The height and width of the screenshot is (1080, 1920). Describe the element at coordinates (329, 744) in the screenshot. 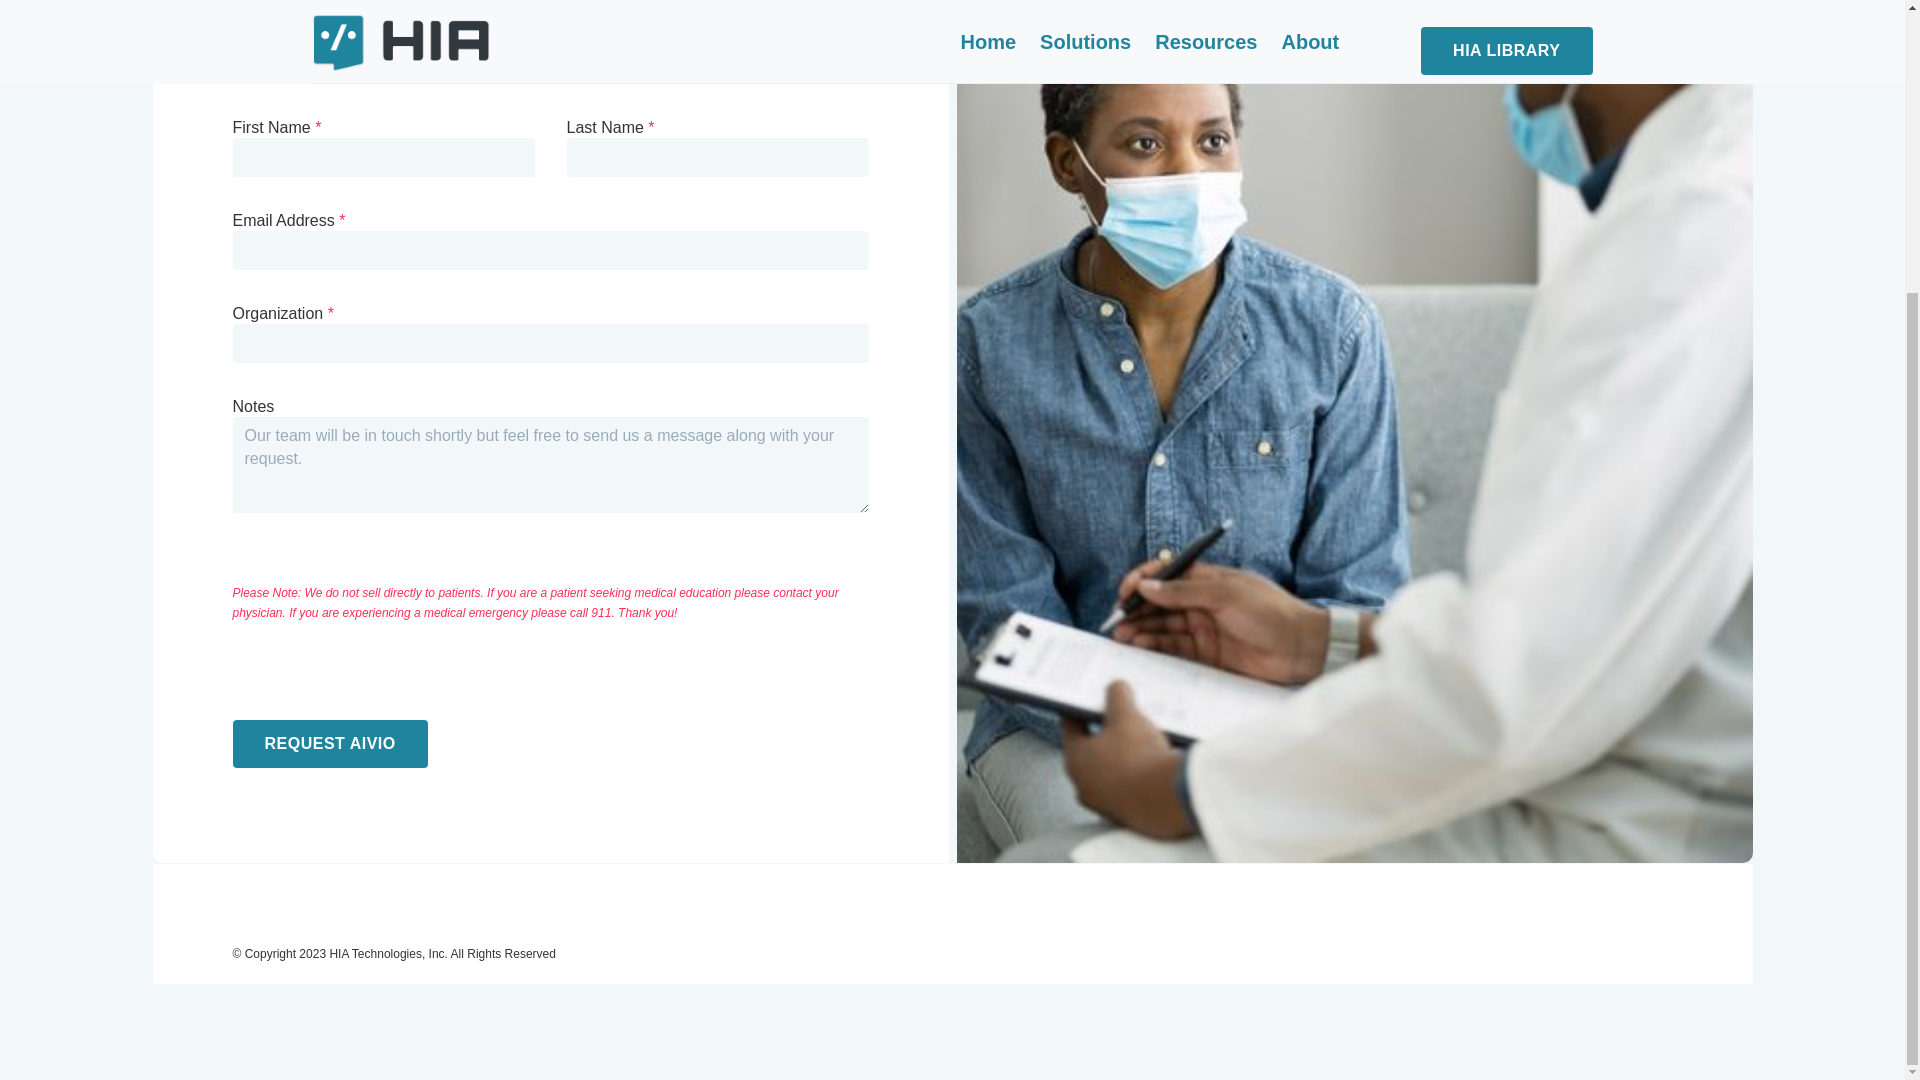

I see `Request aivio` at that location.